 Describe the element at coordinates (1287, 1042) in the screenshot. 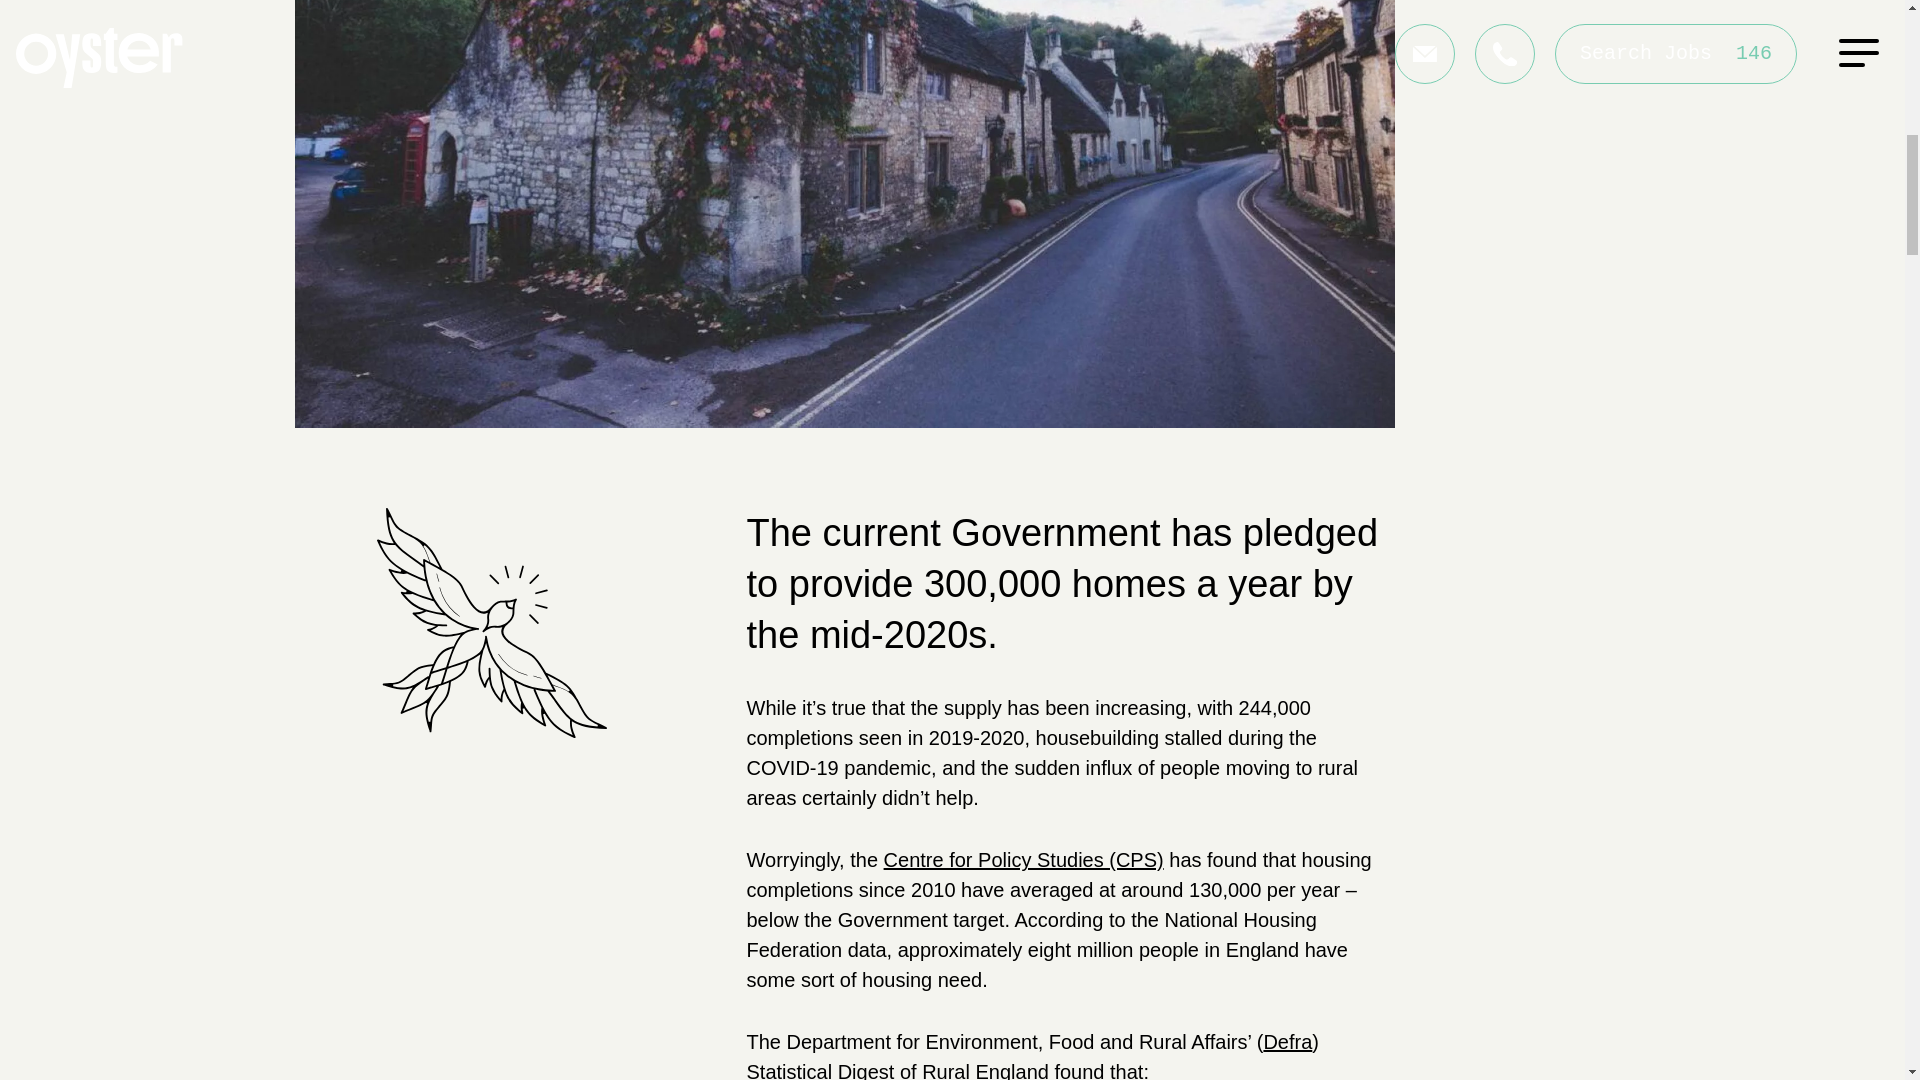

I see `Defra` at that location.